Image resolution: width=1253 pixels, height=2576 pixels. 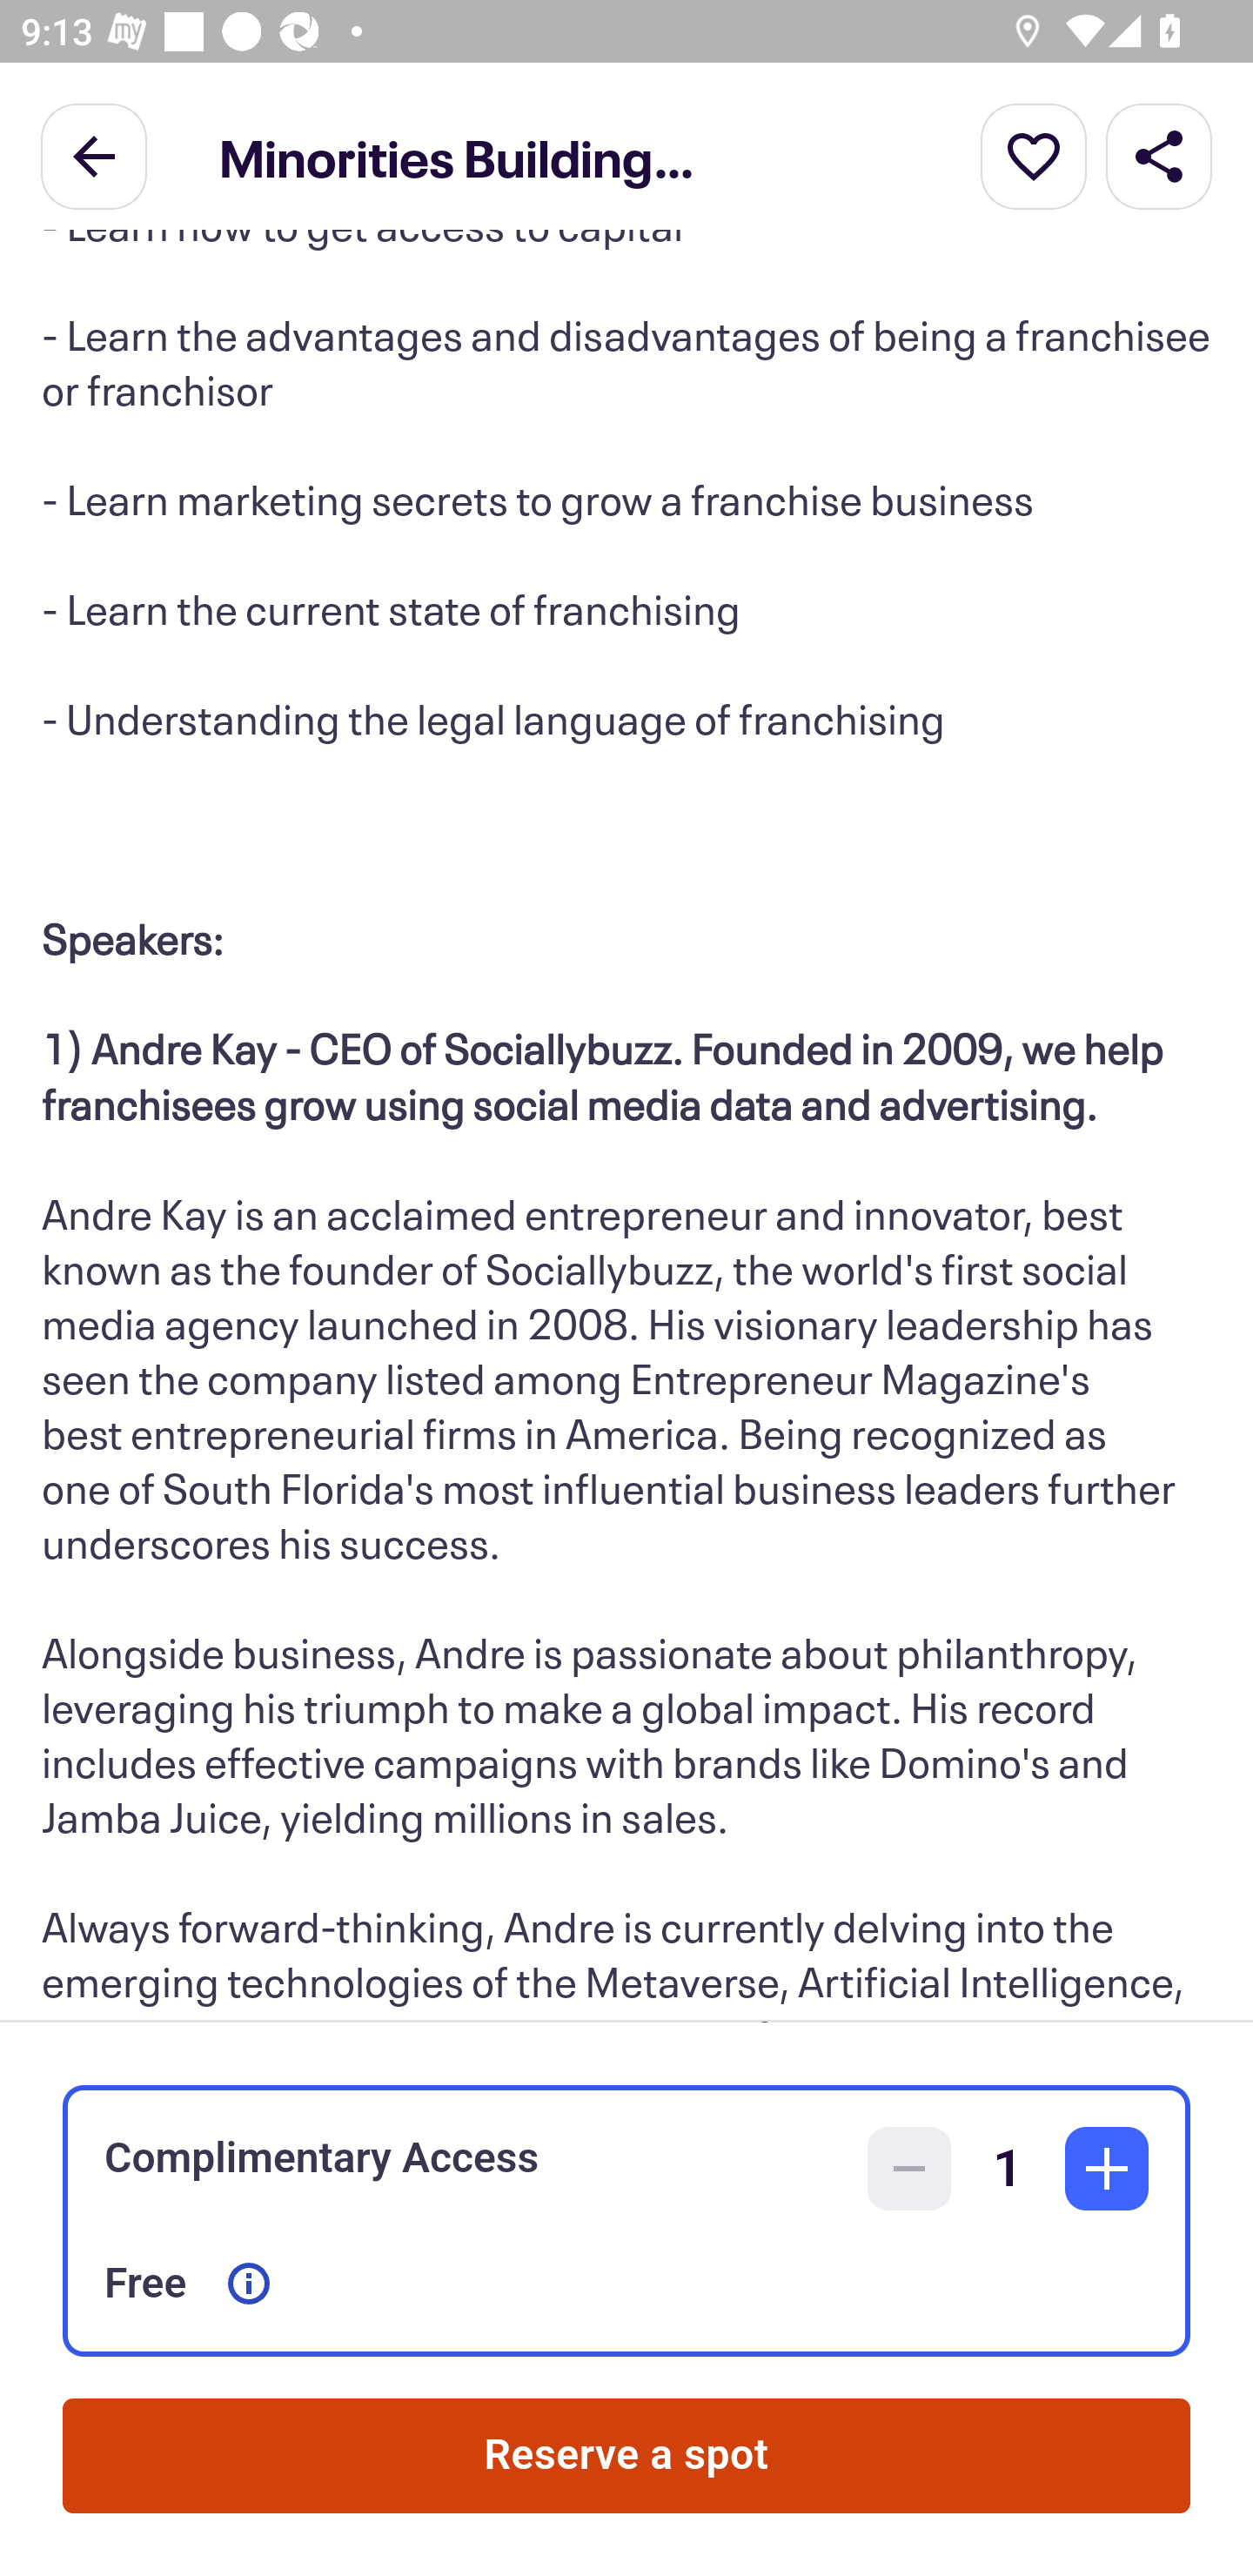 I want to click on Share, so click(x=1159, y=155).